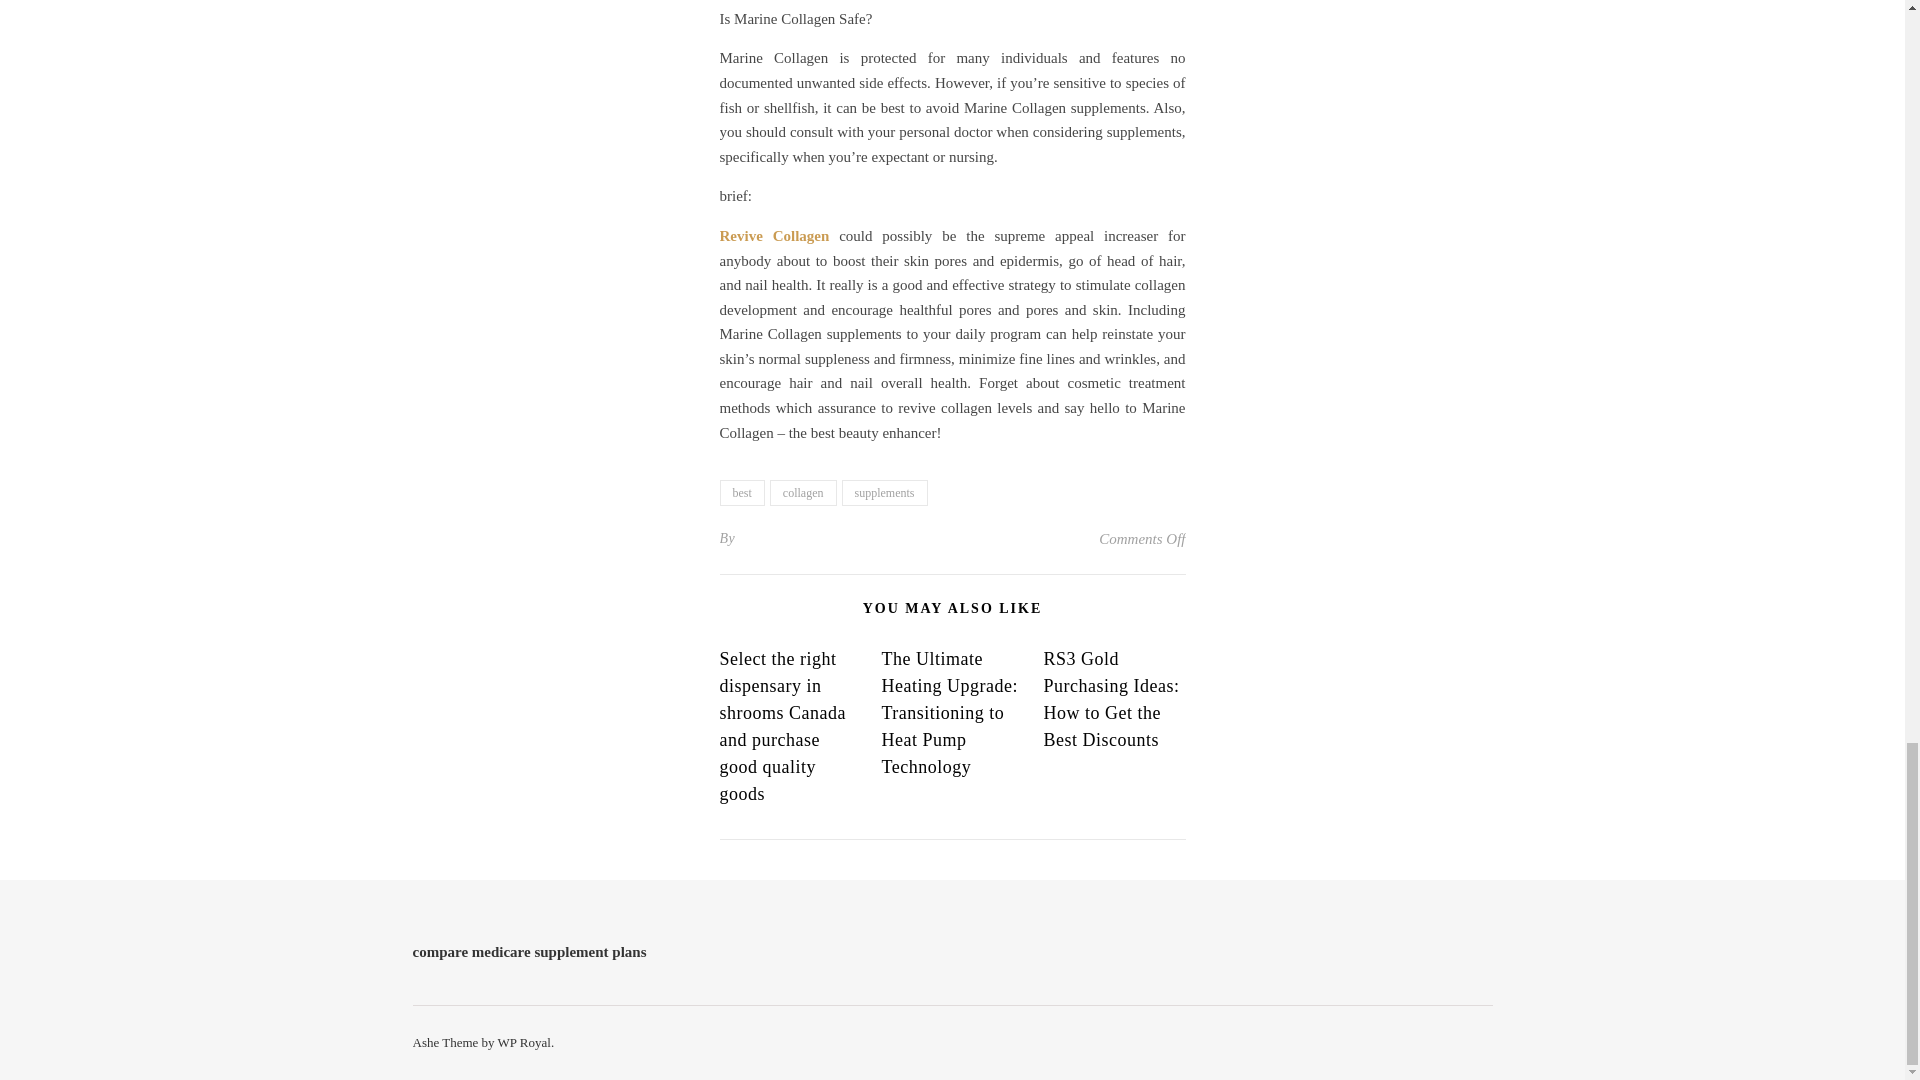  What do you see at coordinates (774, 236) in the screenshot?
I see `Revive Collagen` at bounding box center [774, 236].